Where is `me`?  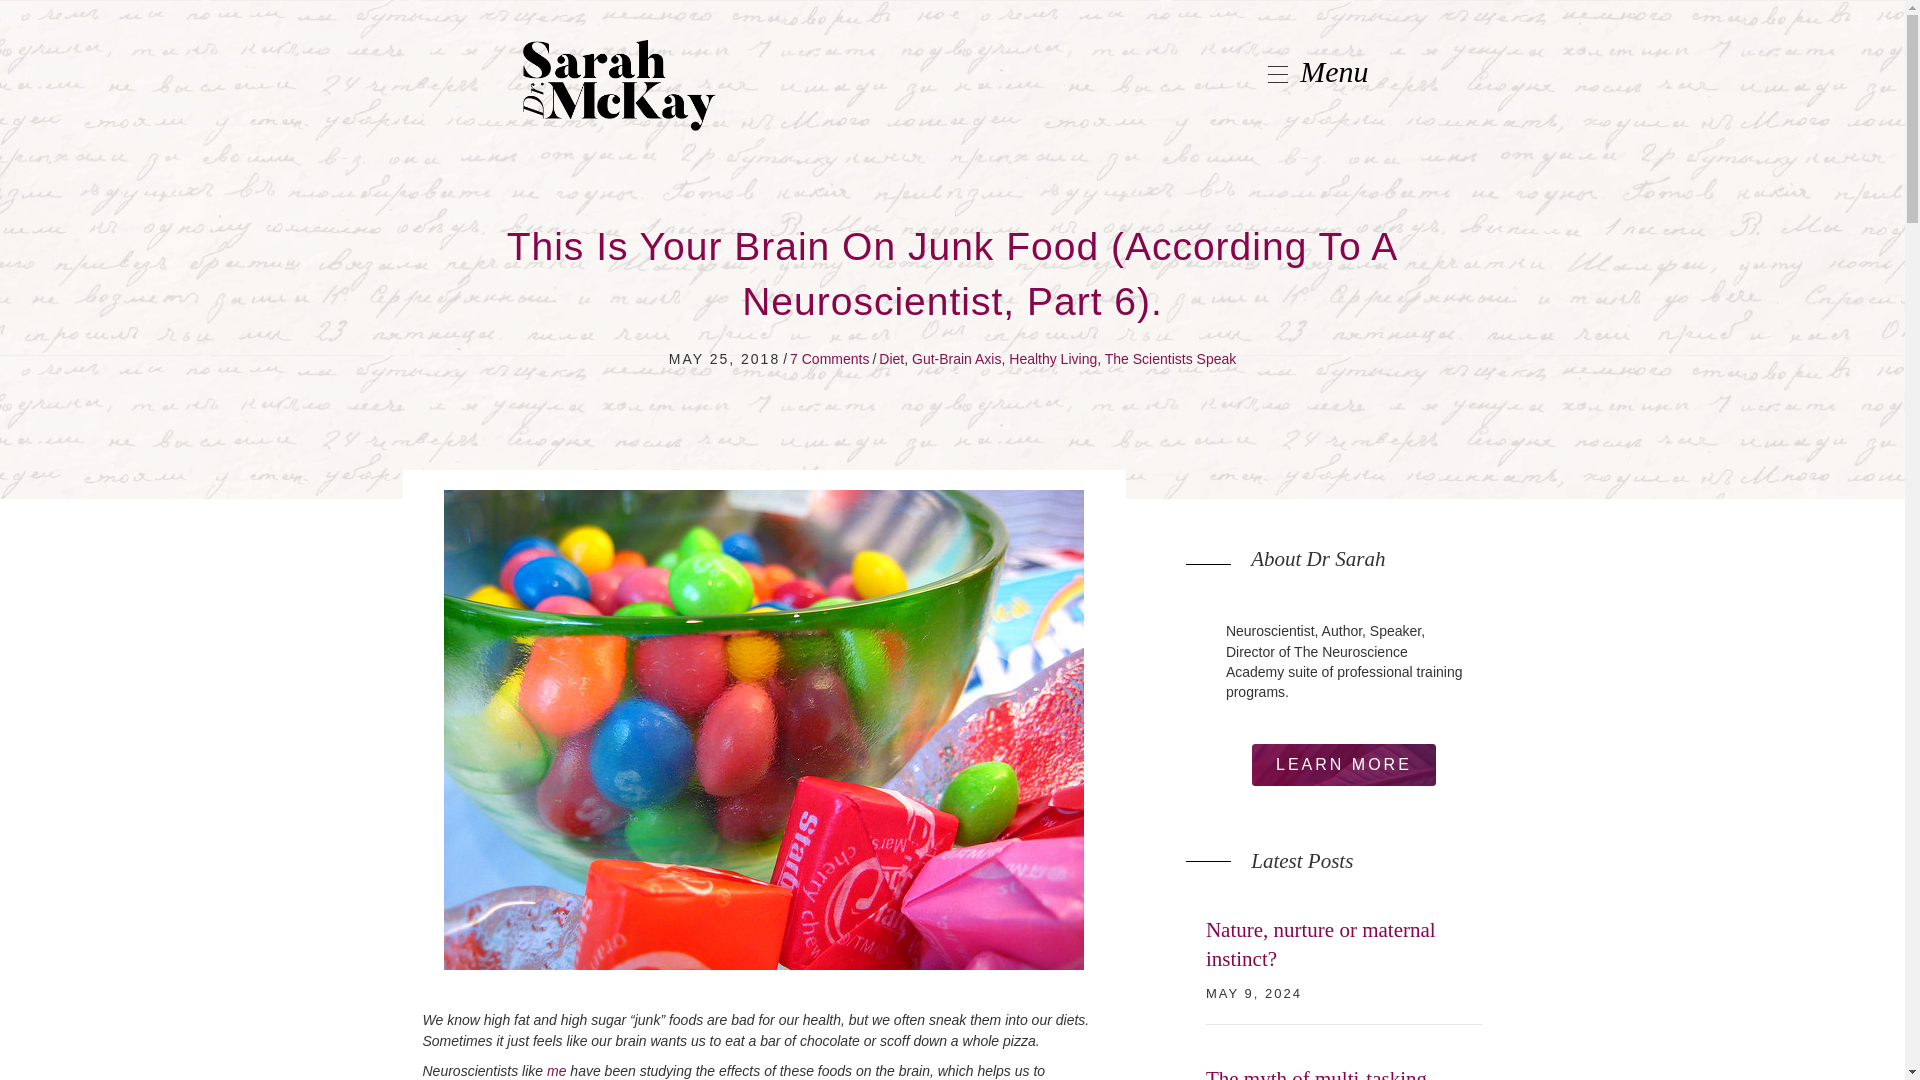
me is located at coordinates (556, 1070).